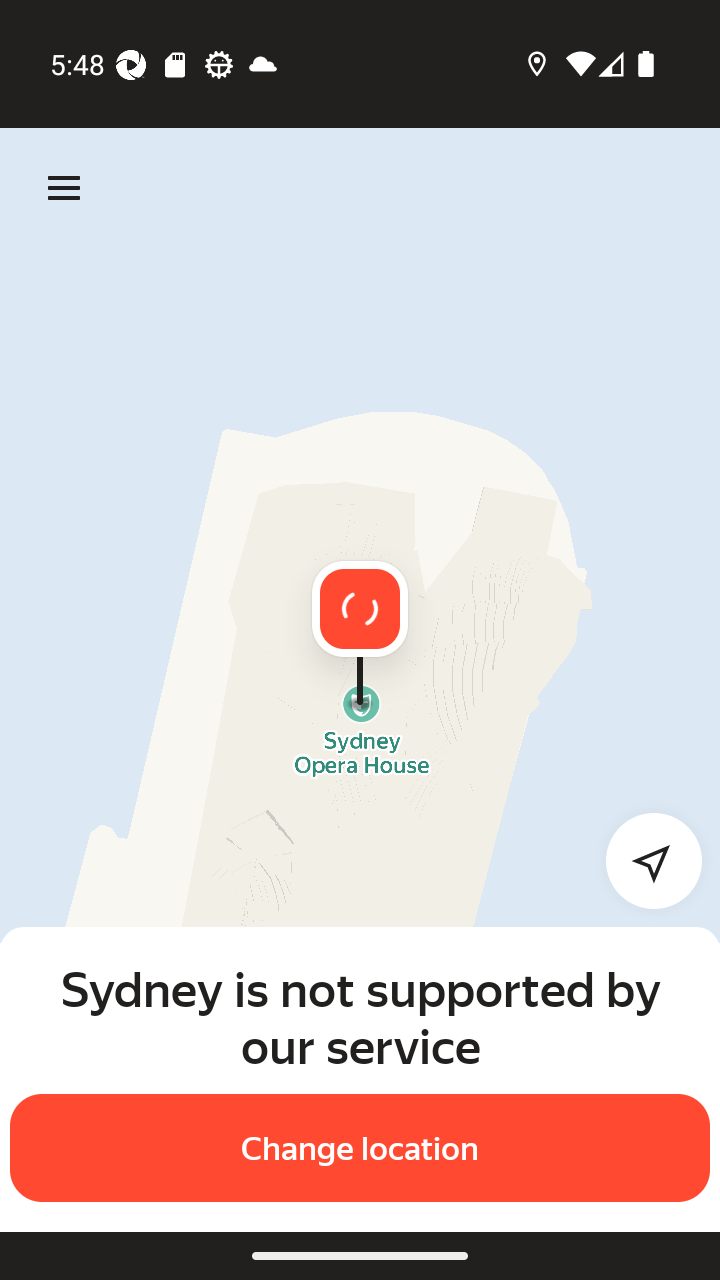  I want to click on Menu Menu Menu, so click(64, 188).